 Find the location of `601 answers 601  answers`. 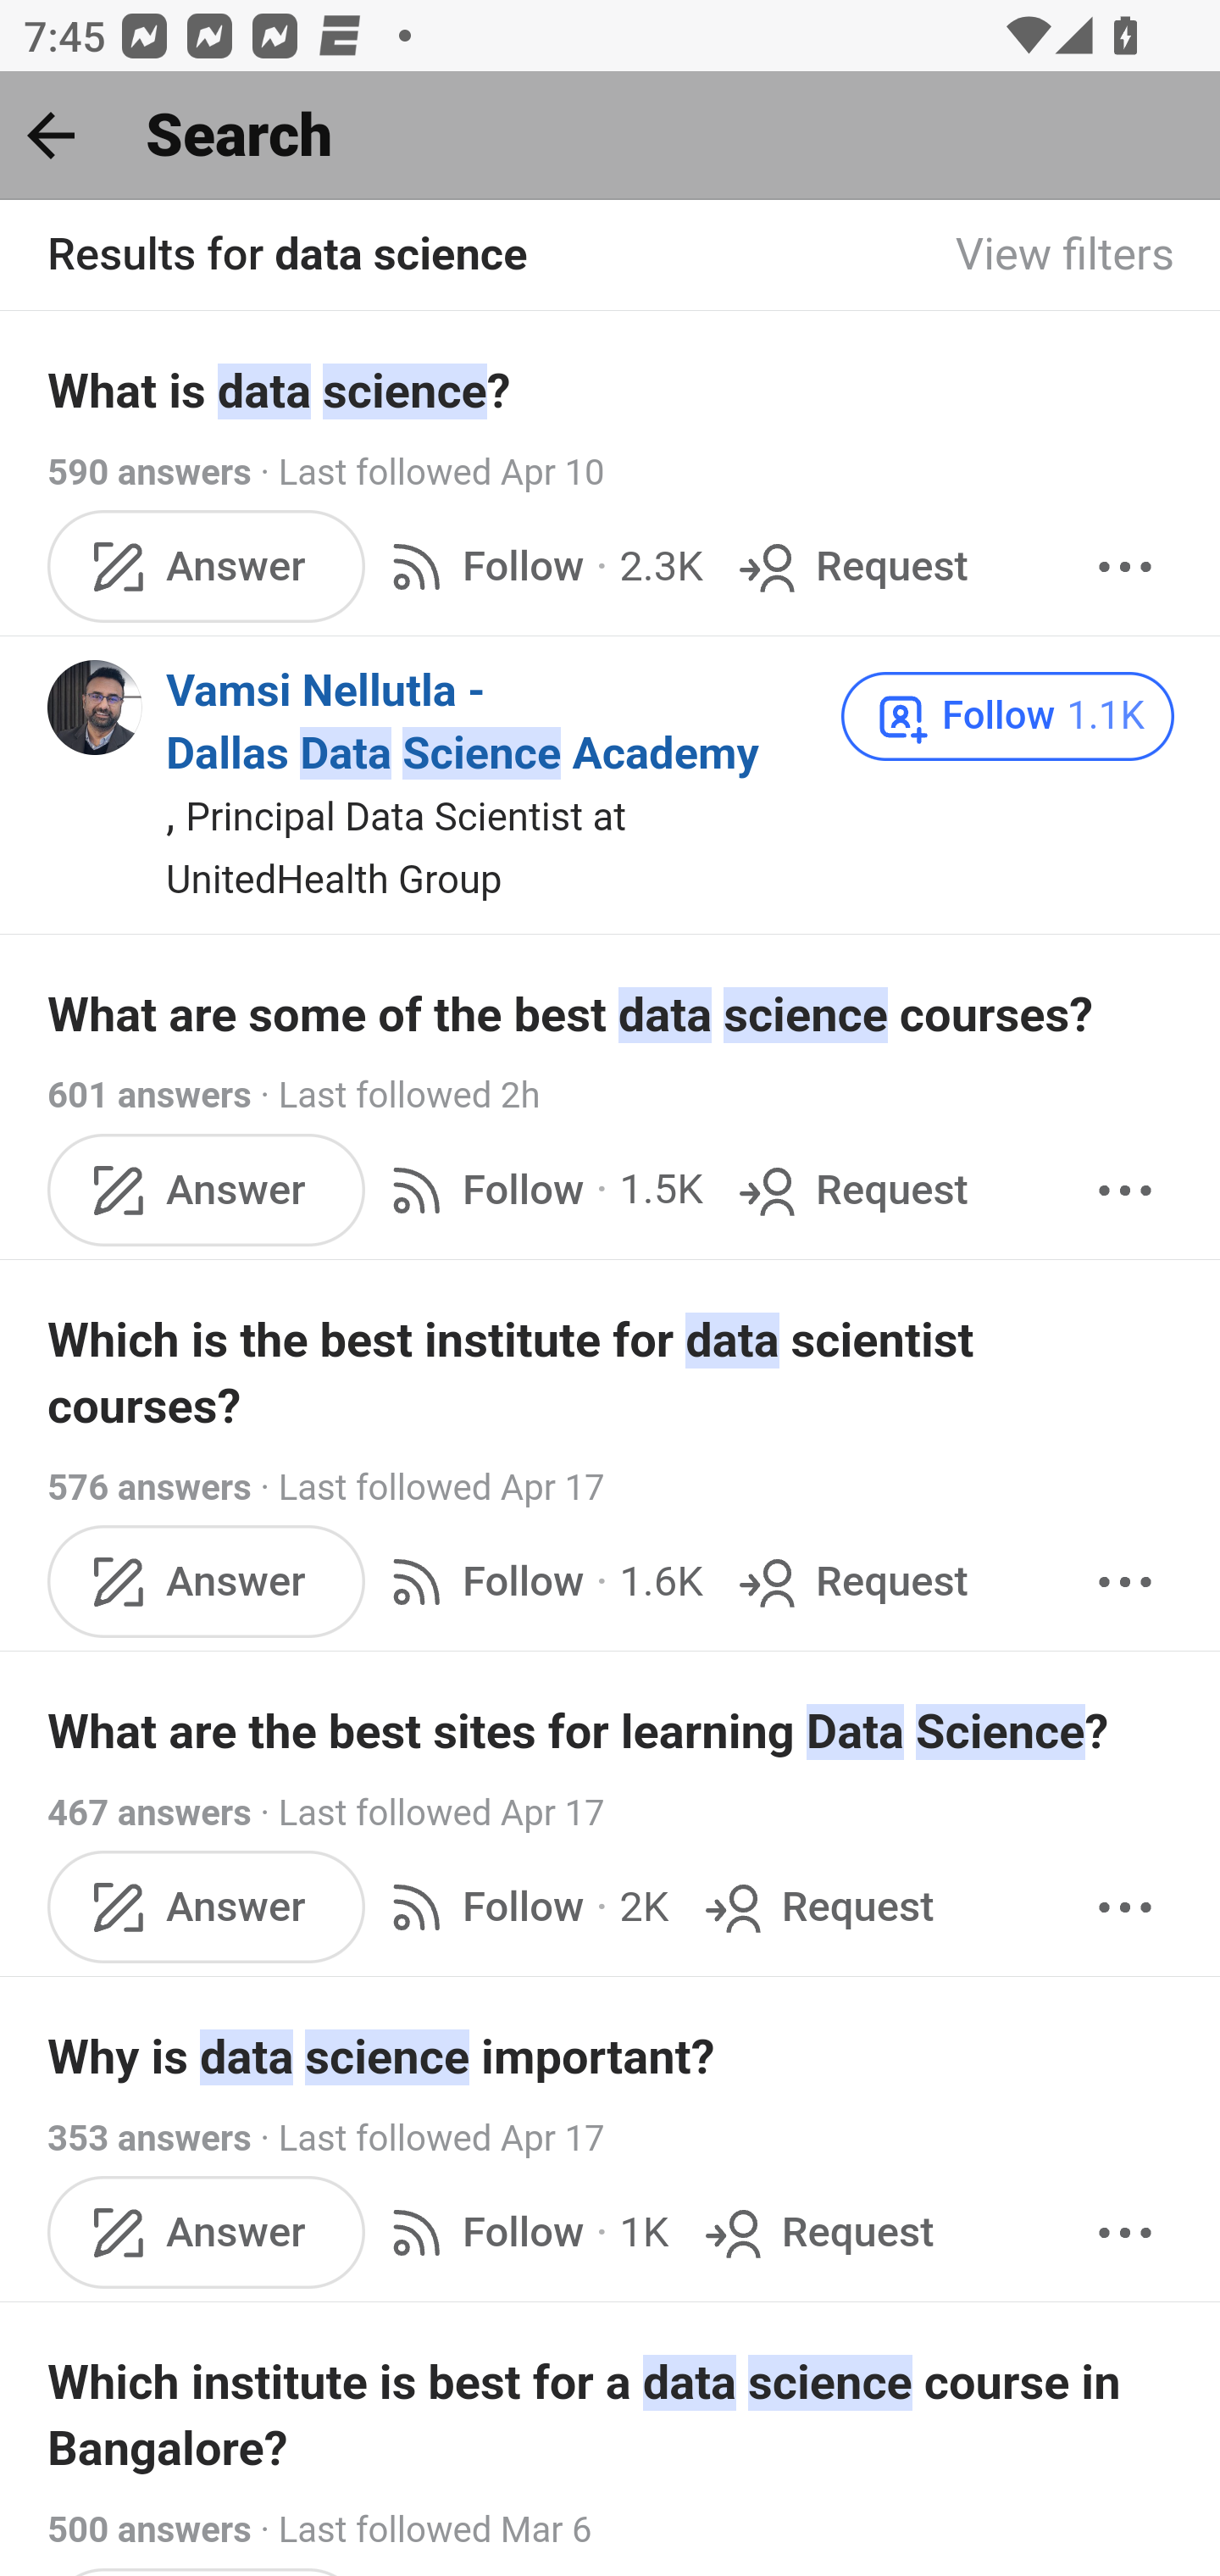

601 answers 601  answers is located at coordinates (149, 1096).